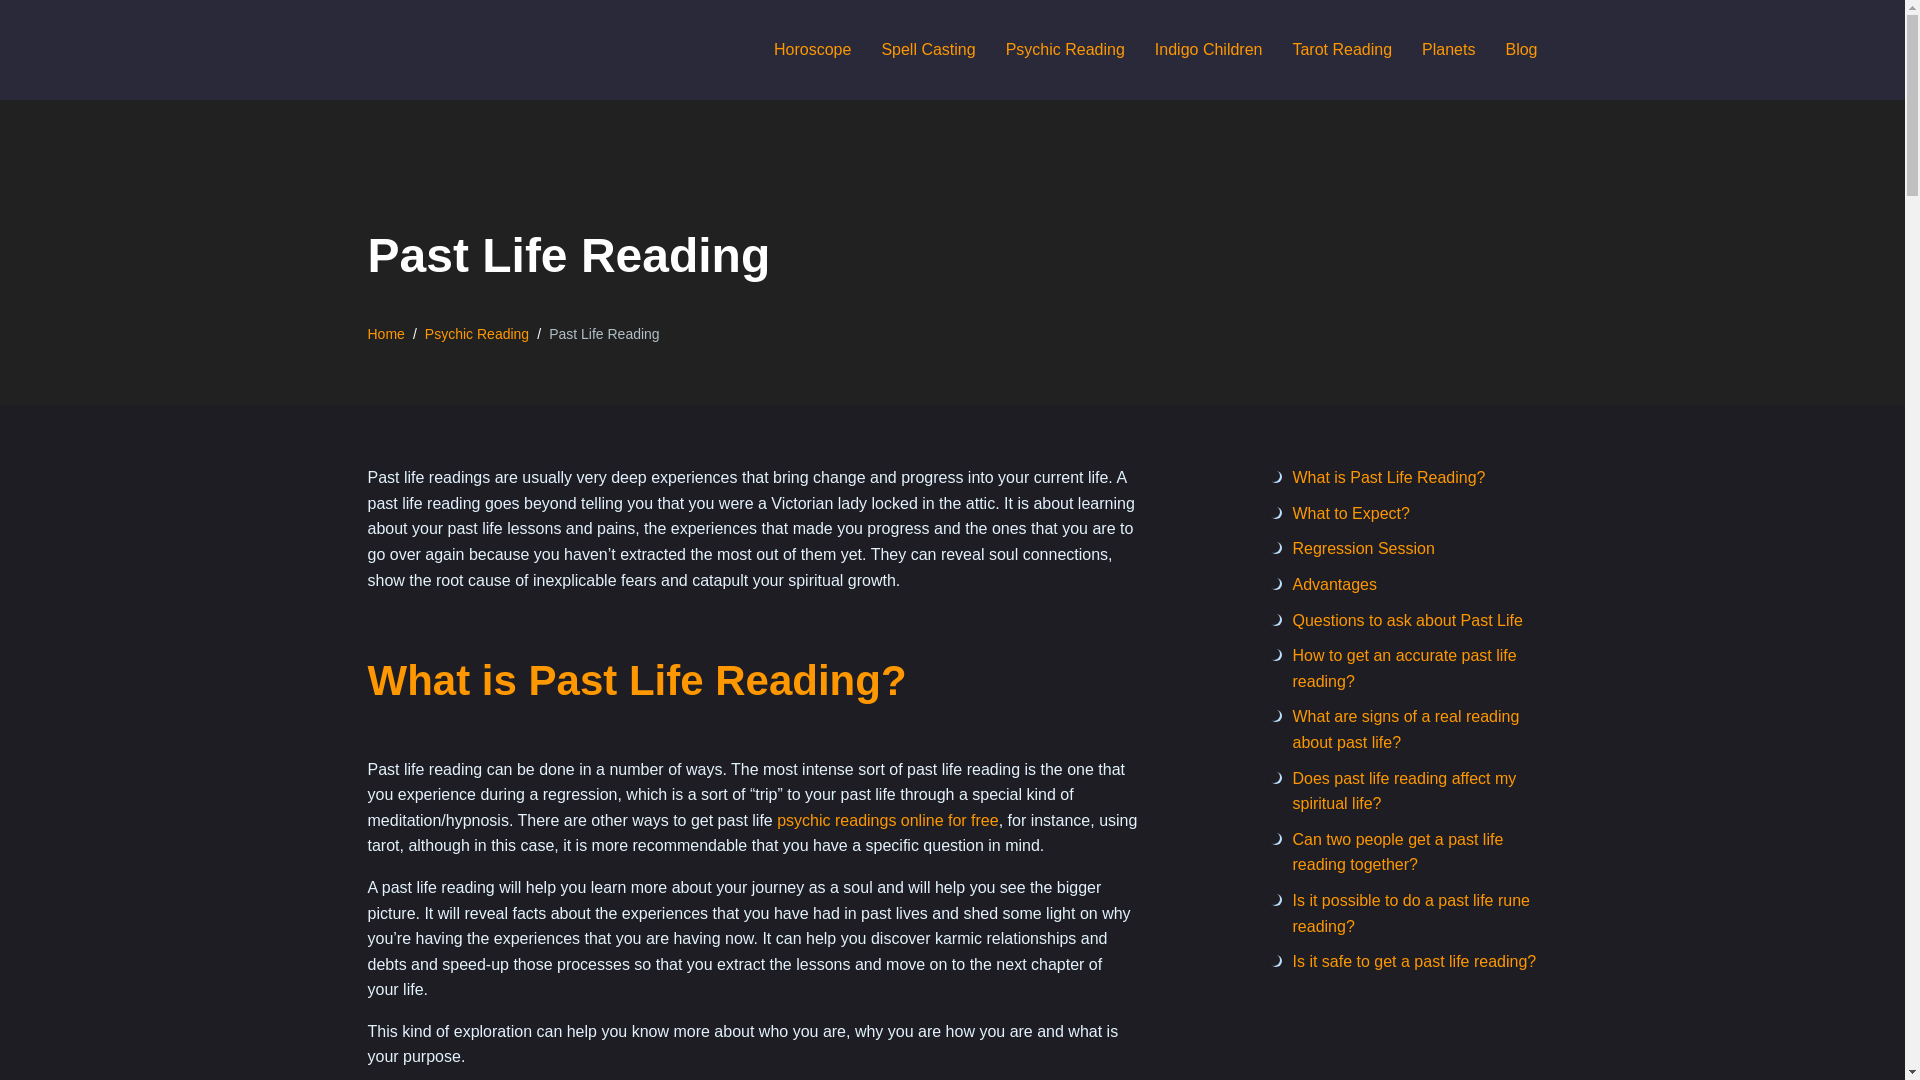 The image size is (1920, 1080). I want to click on Tarot Reading, so click(1342, 50).